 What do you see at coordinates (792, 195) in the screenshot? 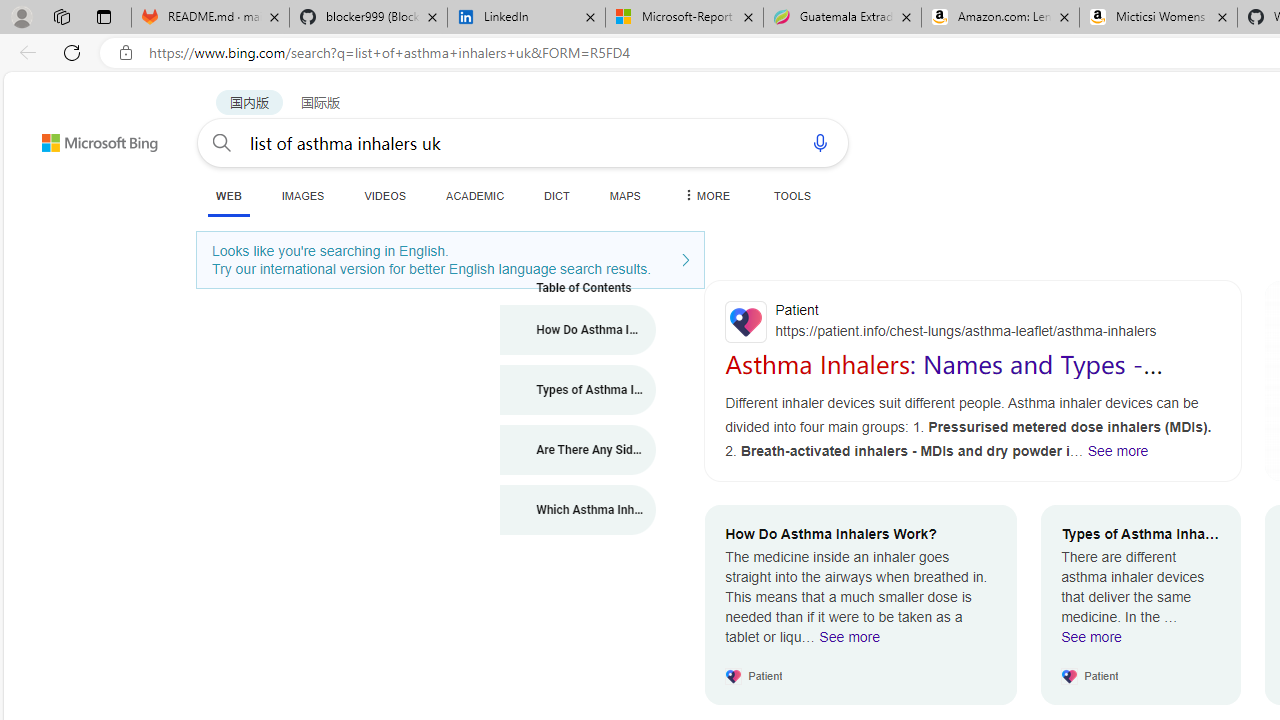
I see `TOOLS` at bounding box center [792, 195].